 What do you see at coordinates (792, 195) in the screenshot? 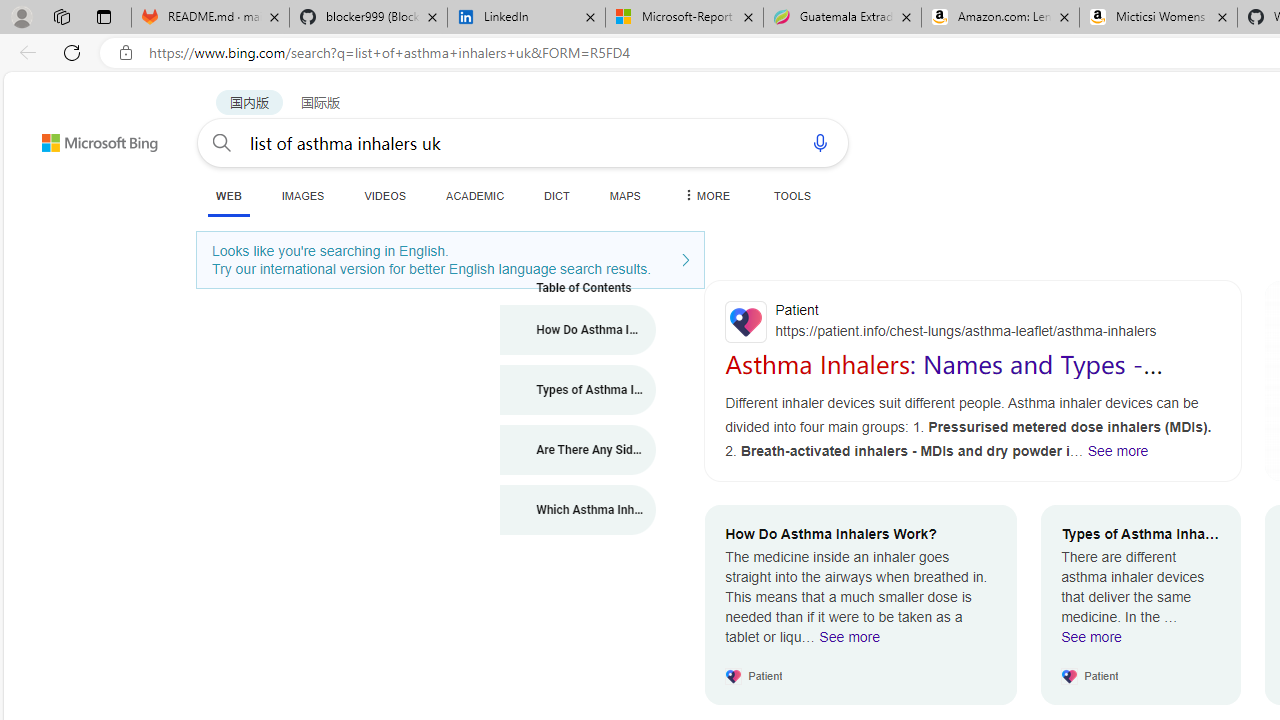
I see `TOOLS` at bounding box center [792, 195].